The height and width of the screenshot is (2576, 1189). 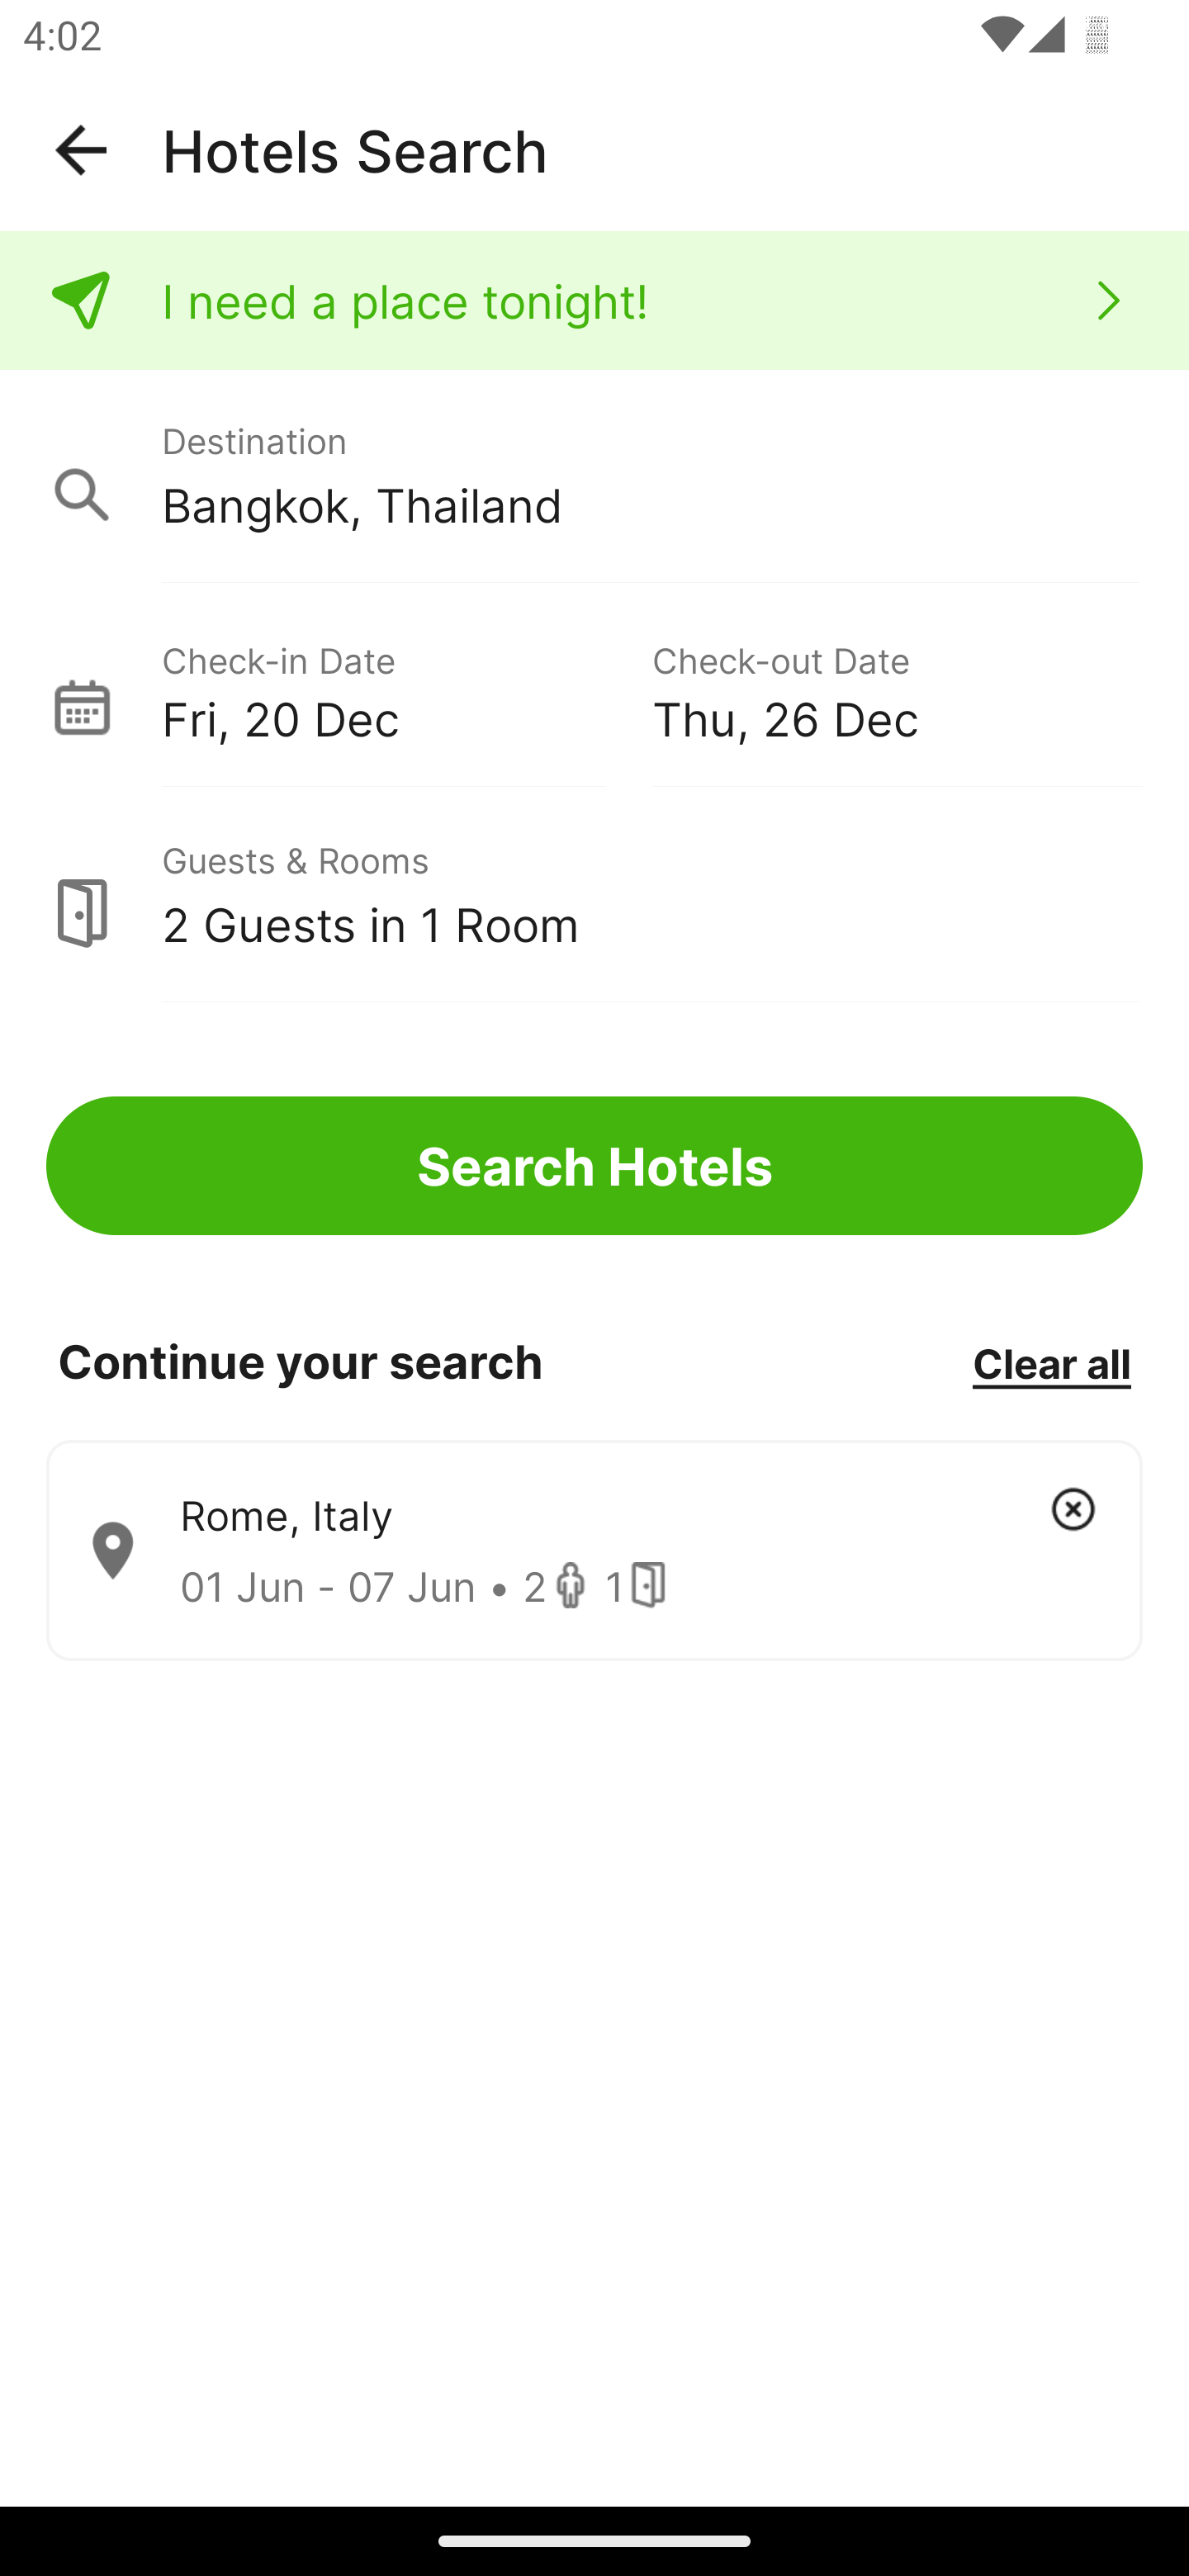 I want to click on Check-in Date Fri, 20 Dec, so click(x=406, y=689).